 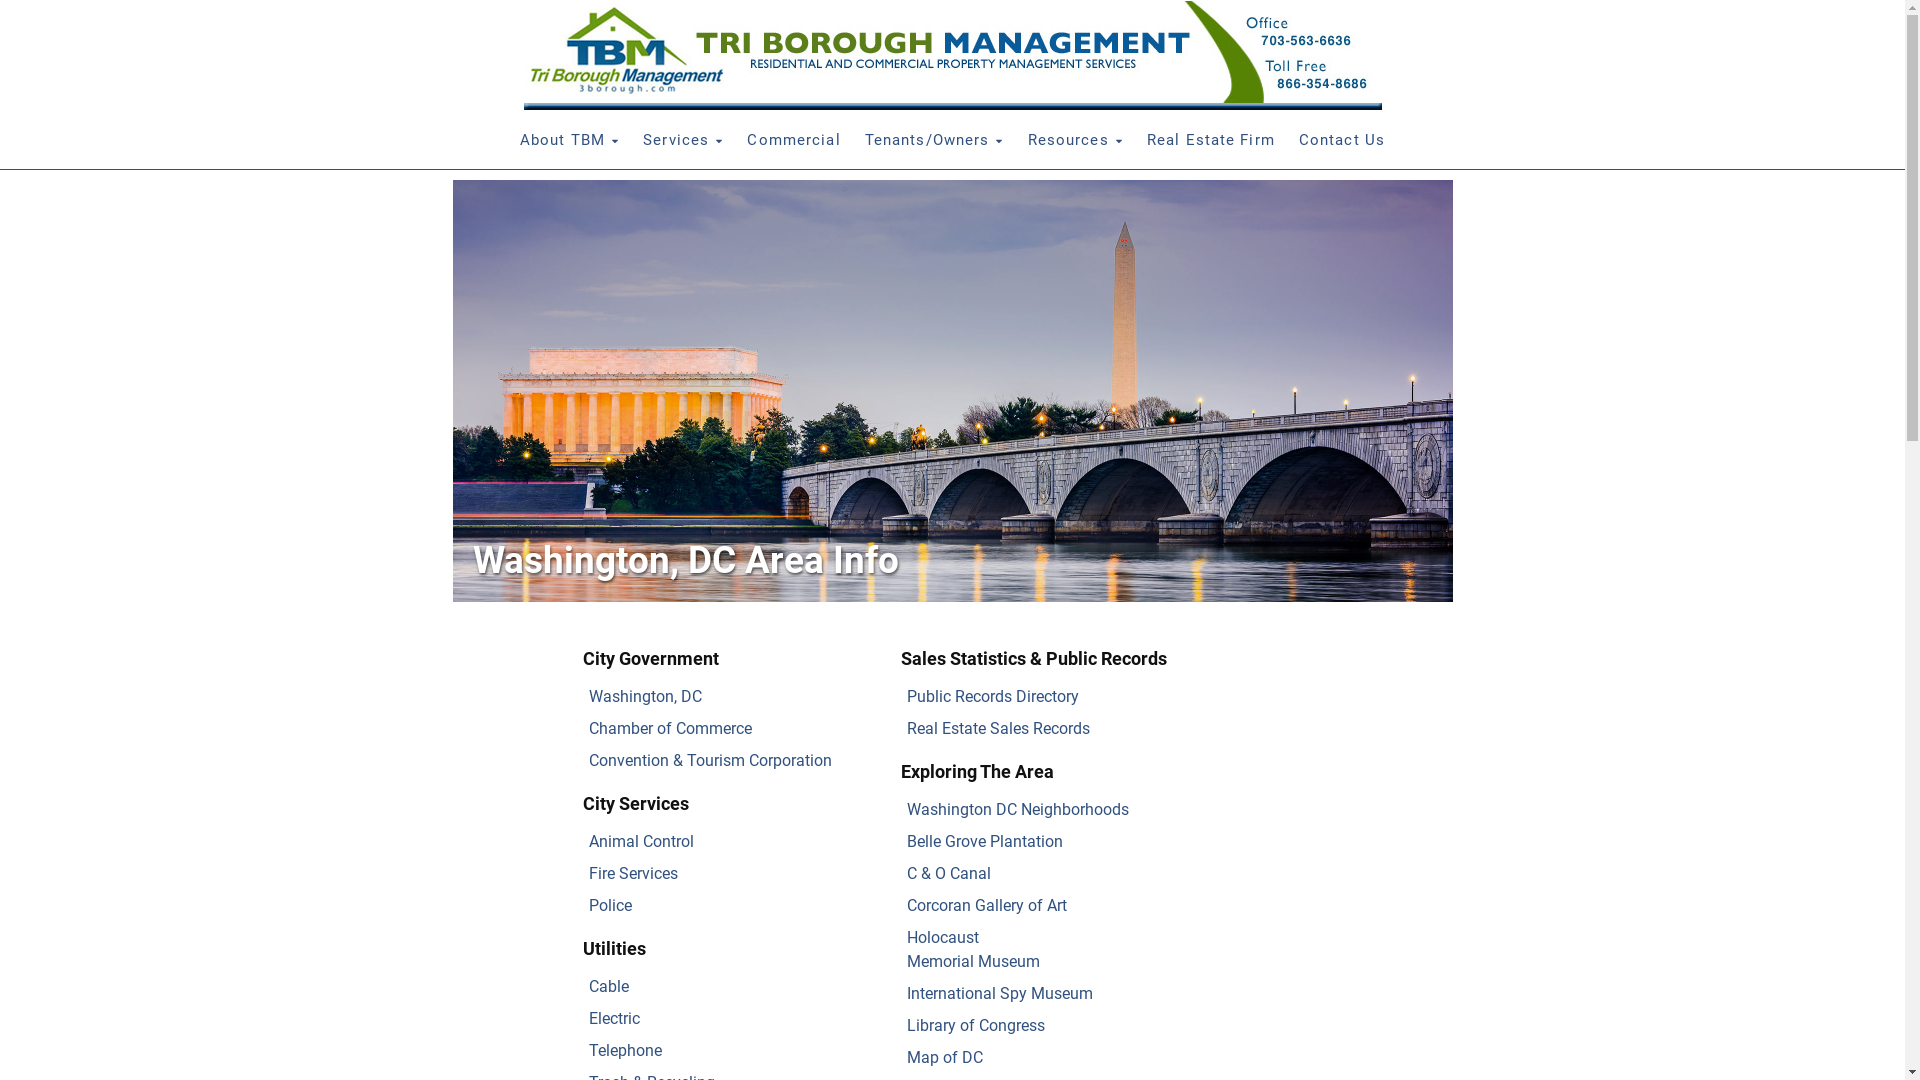 What do you see at coordinates (972, 950) in the screenshot?
I see `Holocaust
Memorial Museum` at bounding box center [972, 950].